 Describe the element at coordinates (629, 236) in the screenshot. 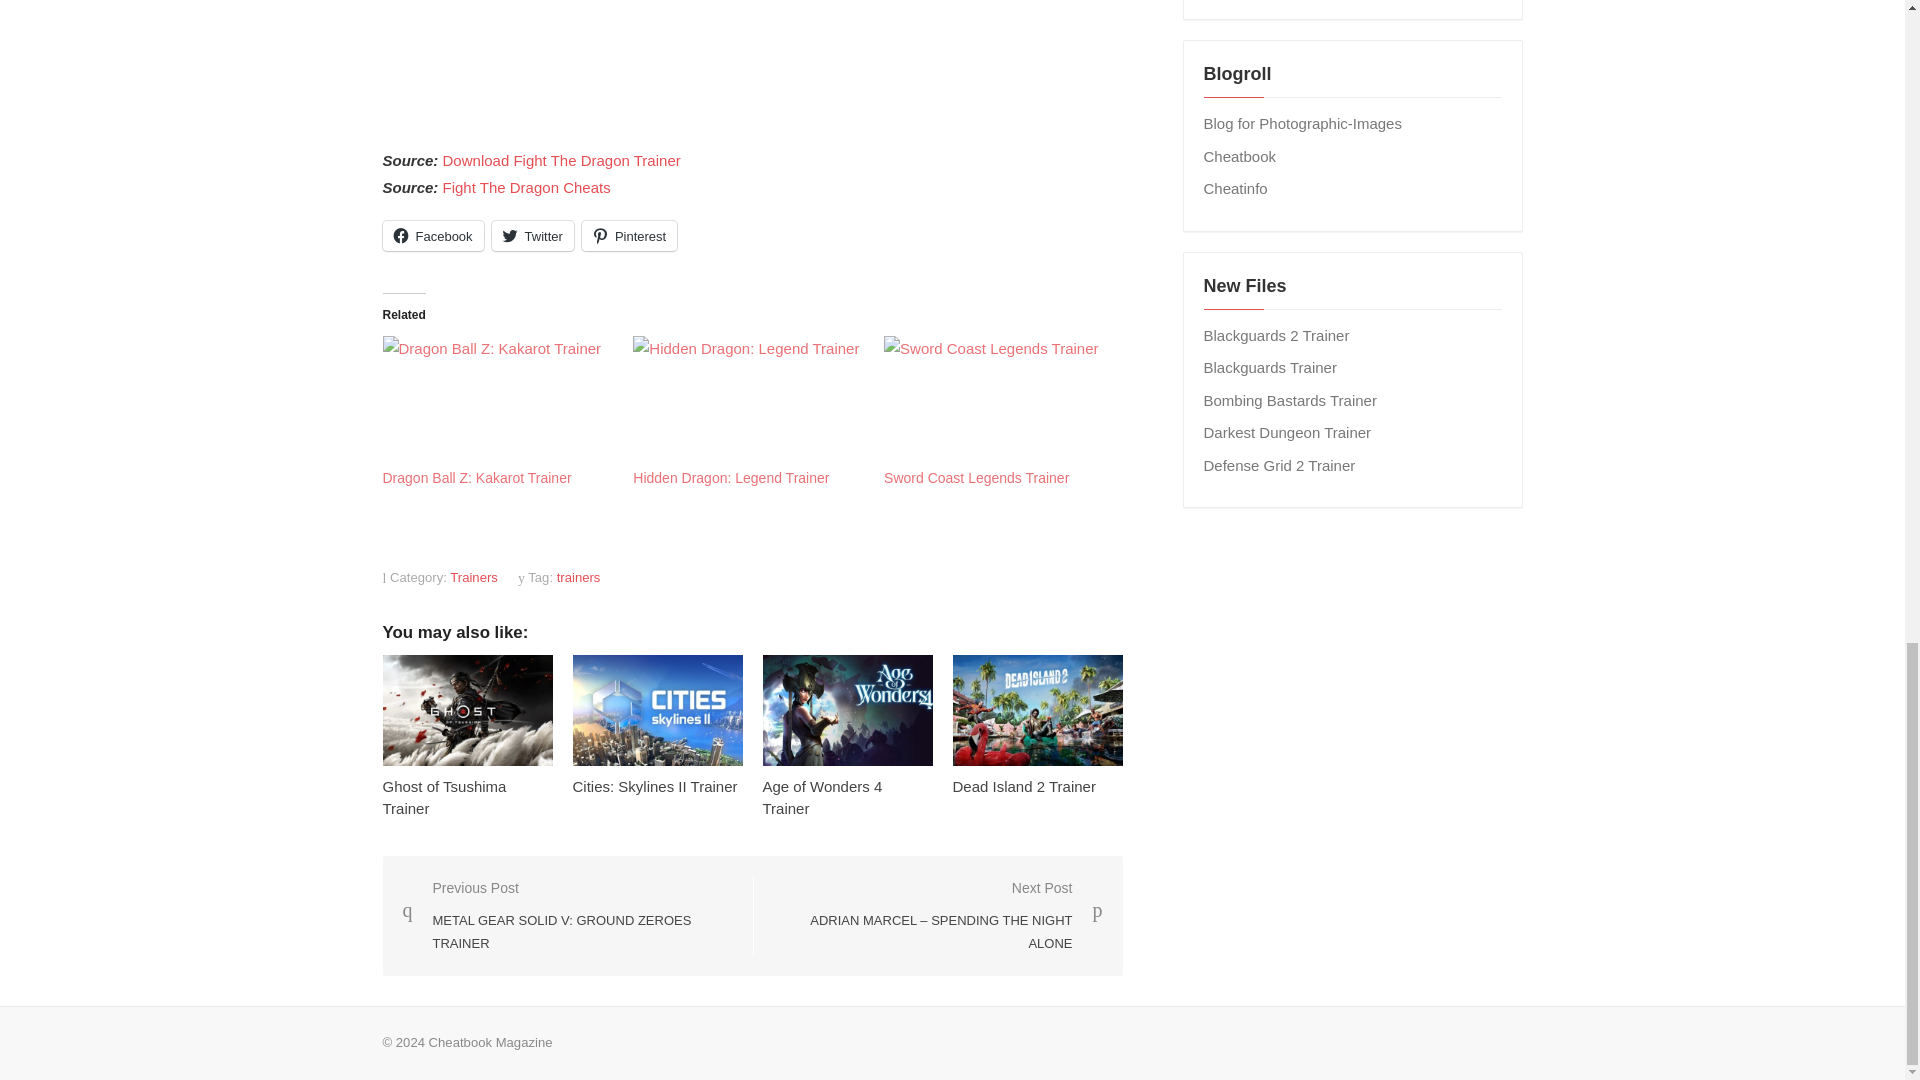

I see `Click to share on Pinterest` at that location.